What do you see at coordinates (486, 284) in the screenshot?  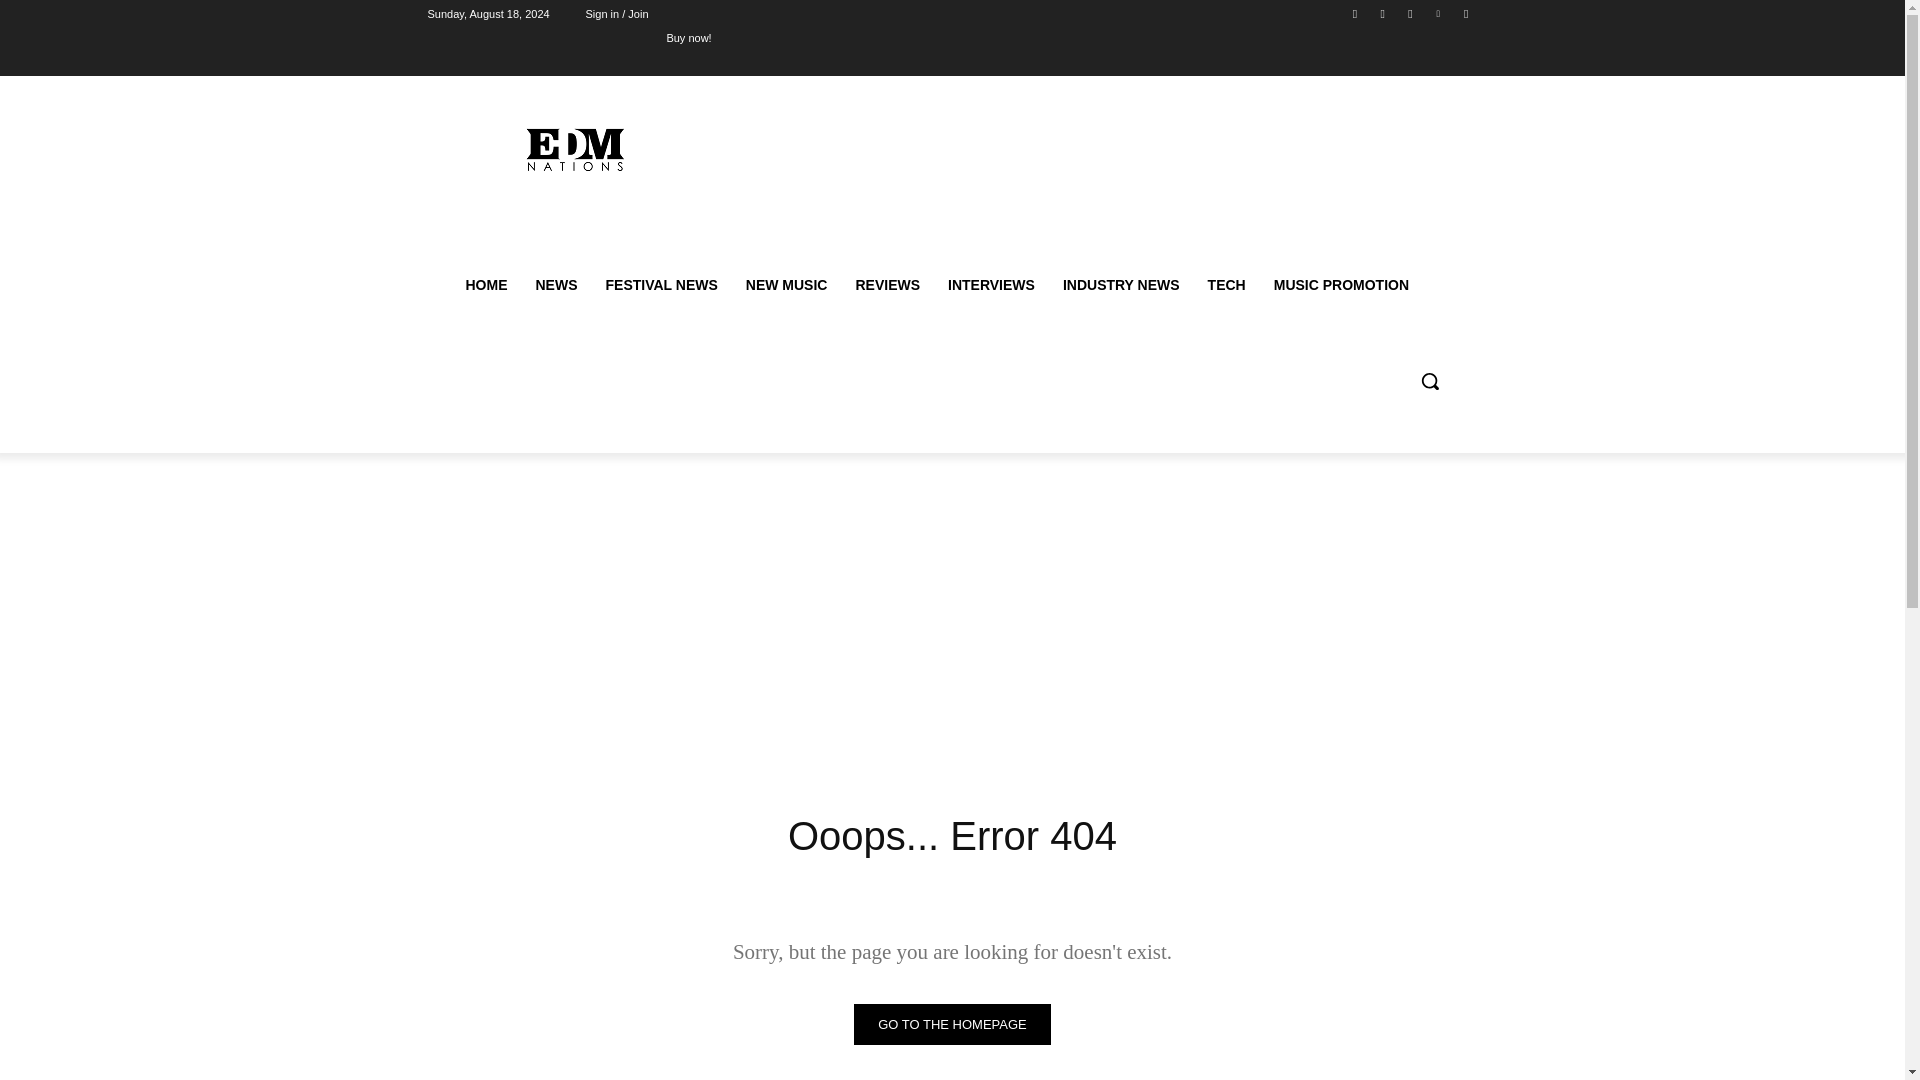 I see `HOME` at bounding box center [486, 284].